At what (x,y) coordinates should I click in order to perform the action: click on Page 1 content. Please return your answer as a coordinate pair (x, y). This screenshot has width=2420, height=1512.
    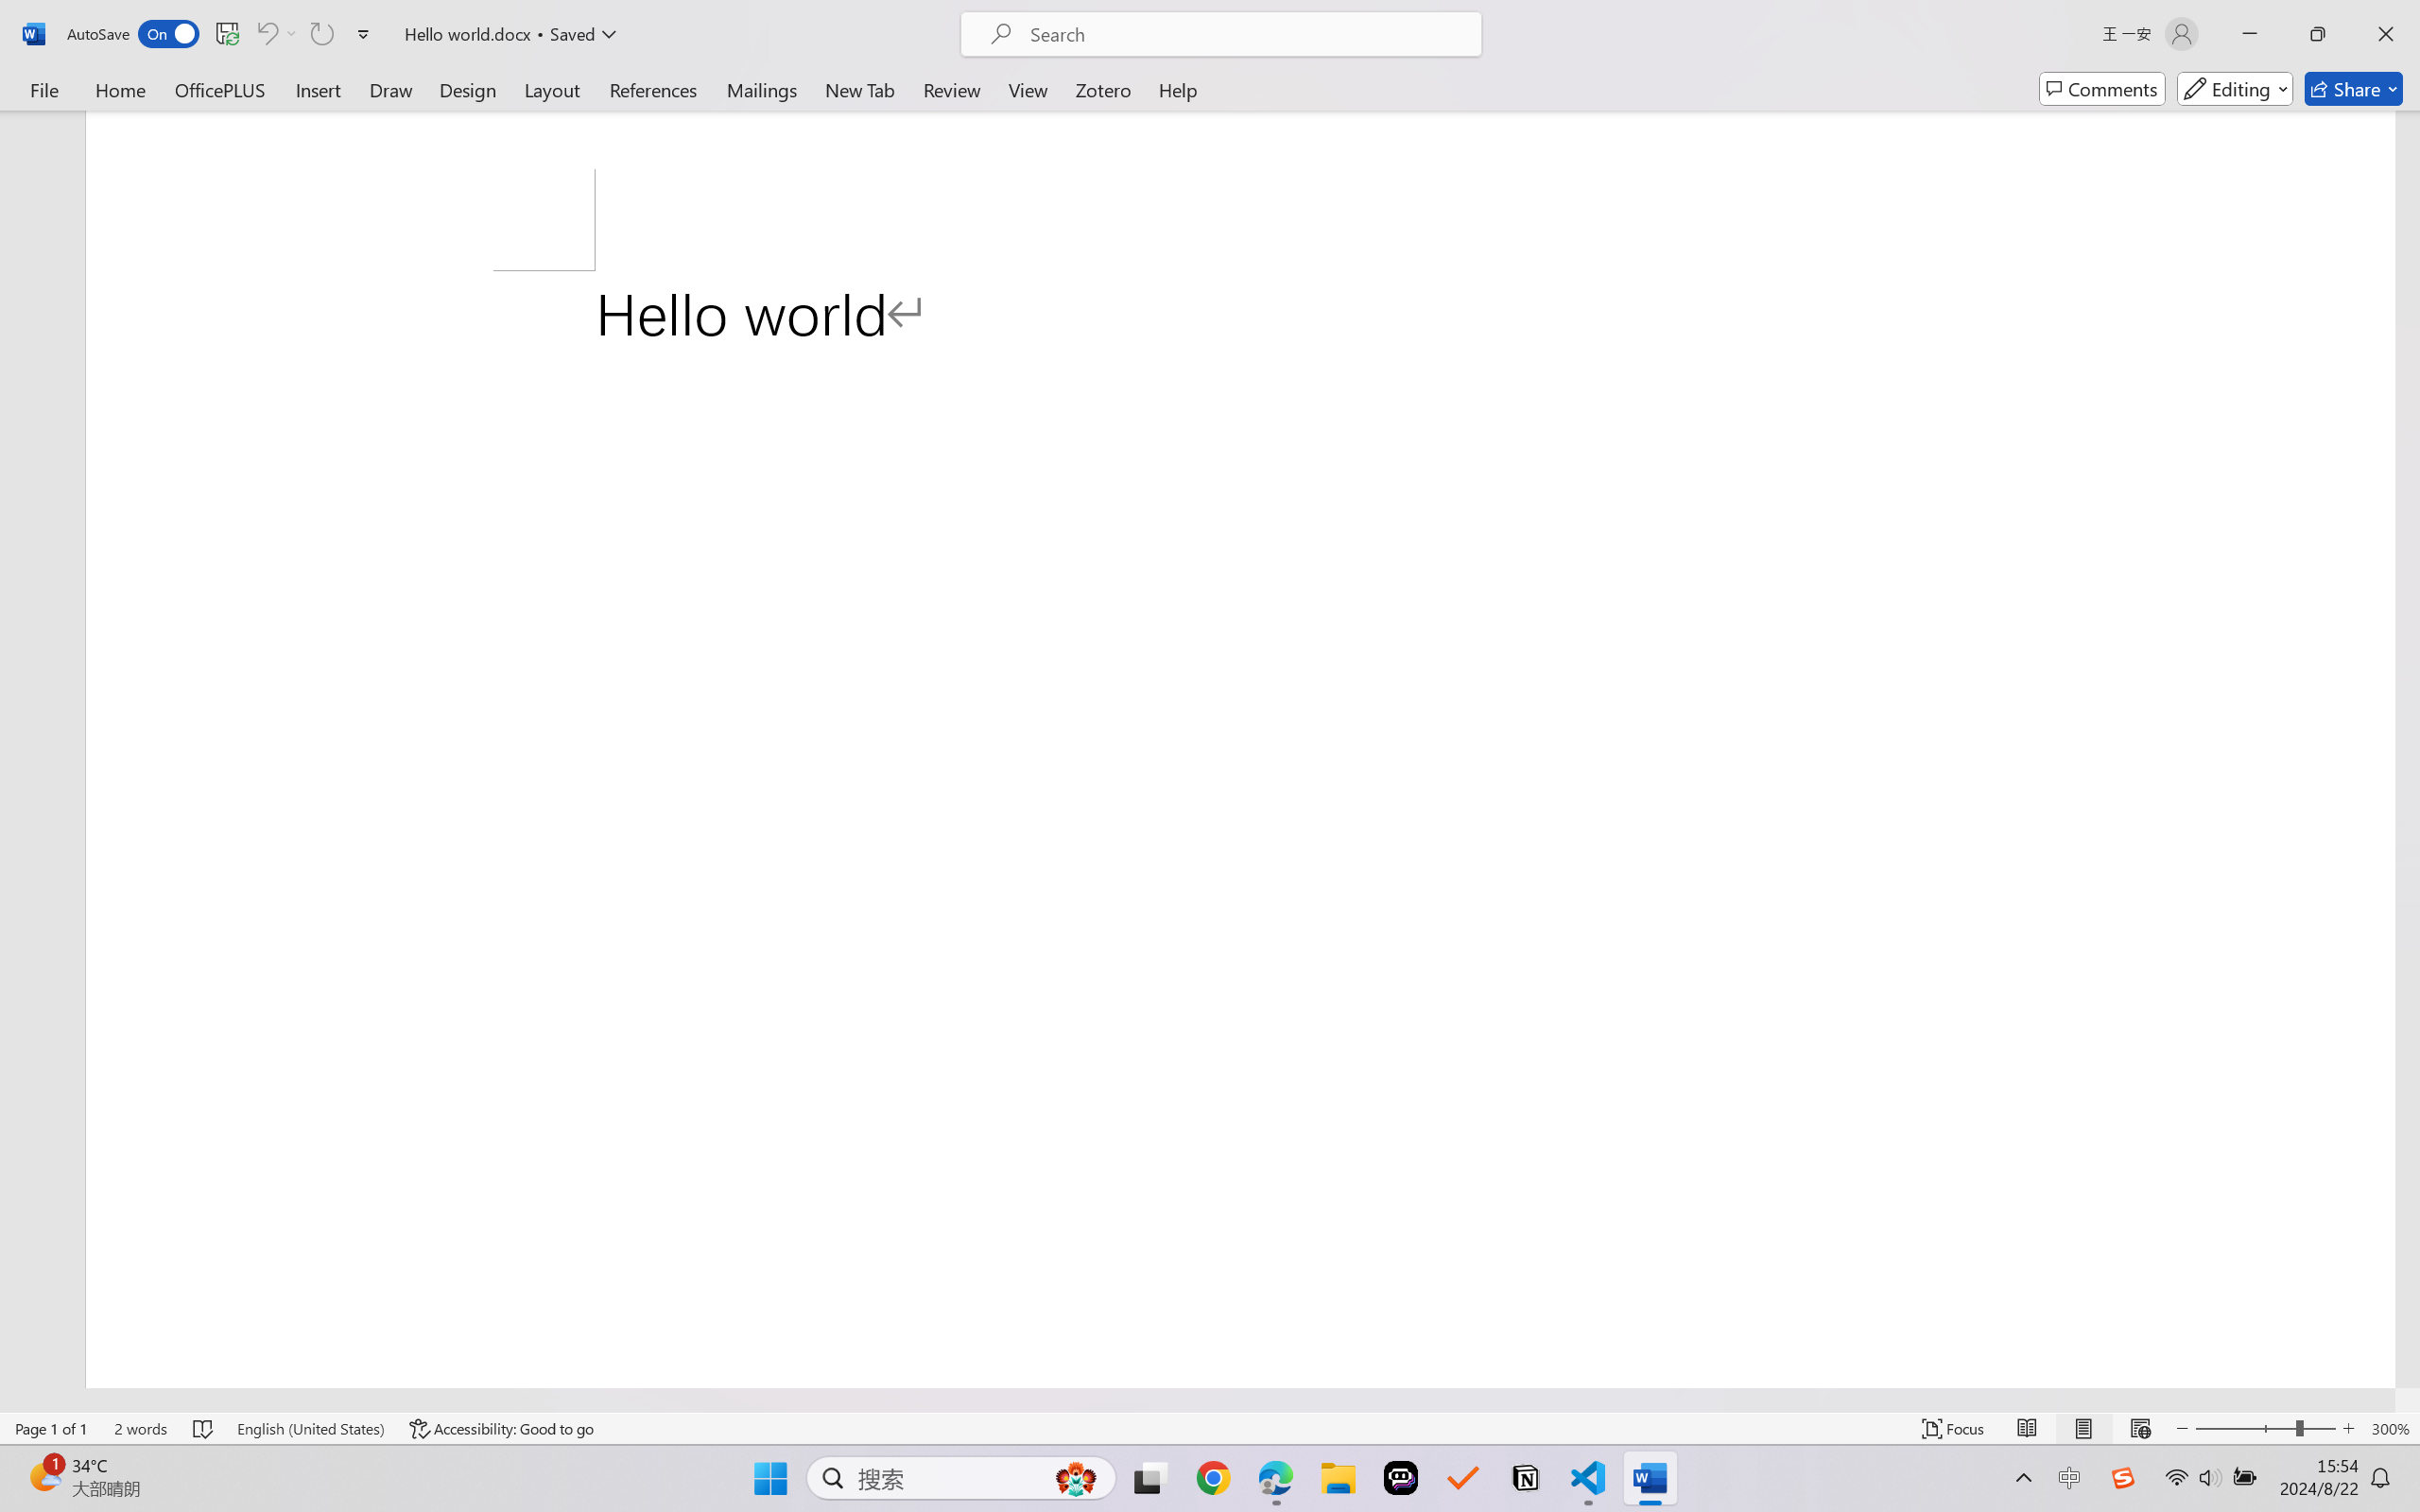
    Looking at the image, I should click on (1240, 829).